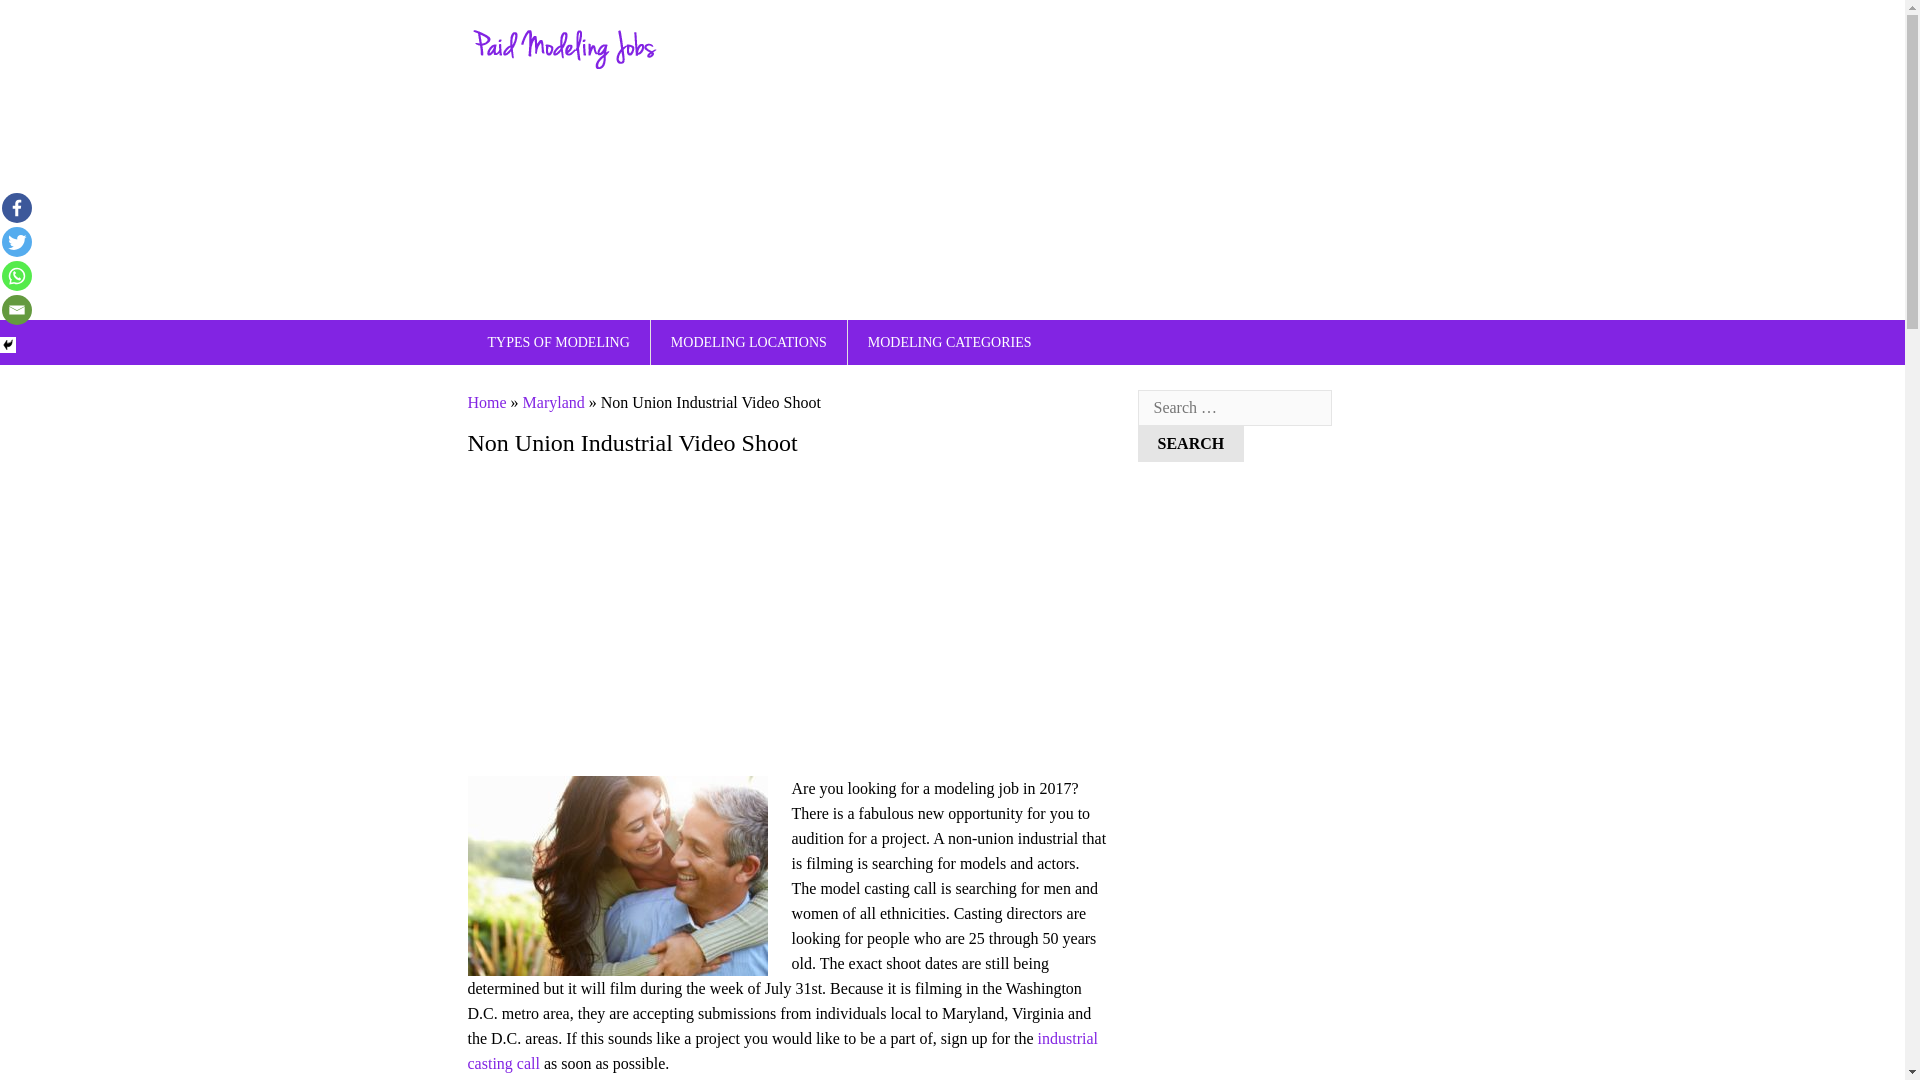 This screenshot has width=1920, height=1080. What do you see at coordinates (16, 208) in the screenshot?
I see `Facebook` at bounding box center [16, 208].